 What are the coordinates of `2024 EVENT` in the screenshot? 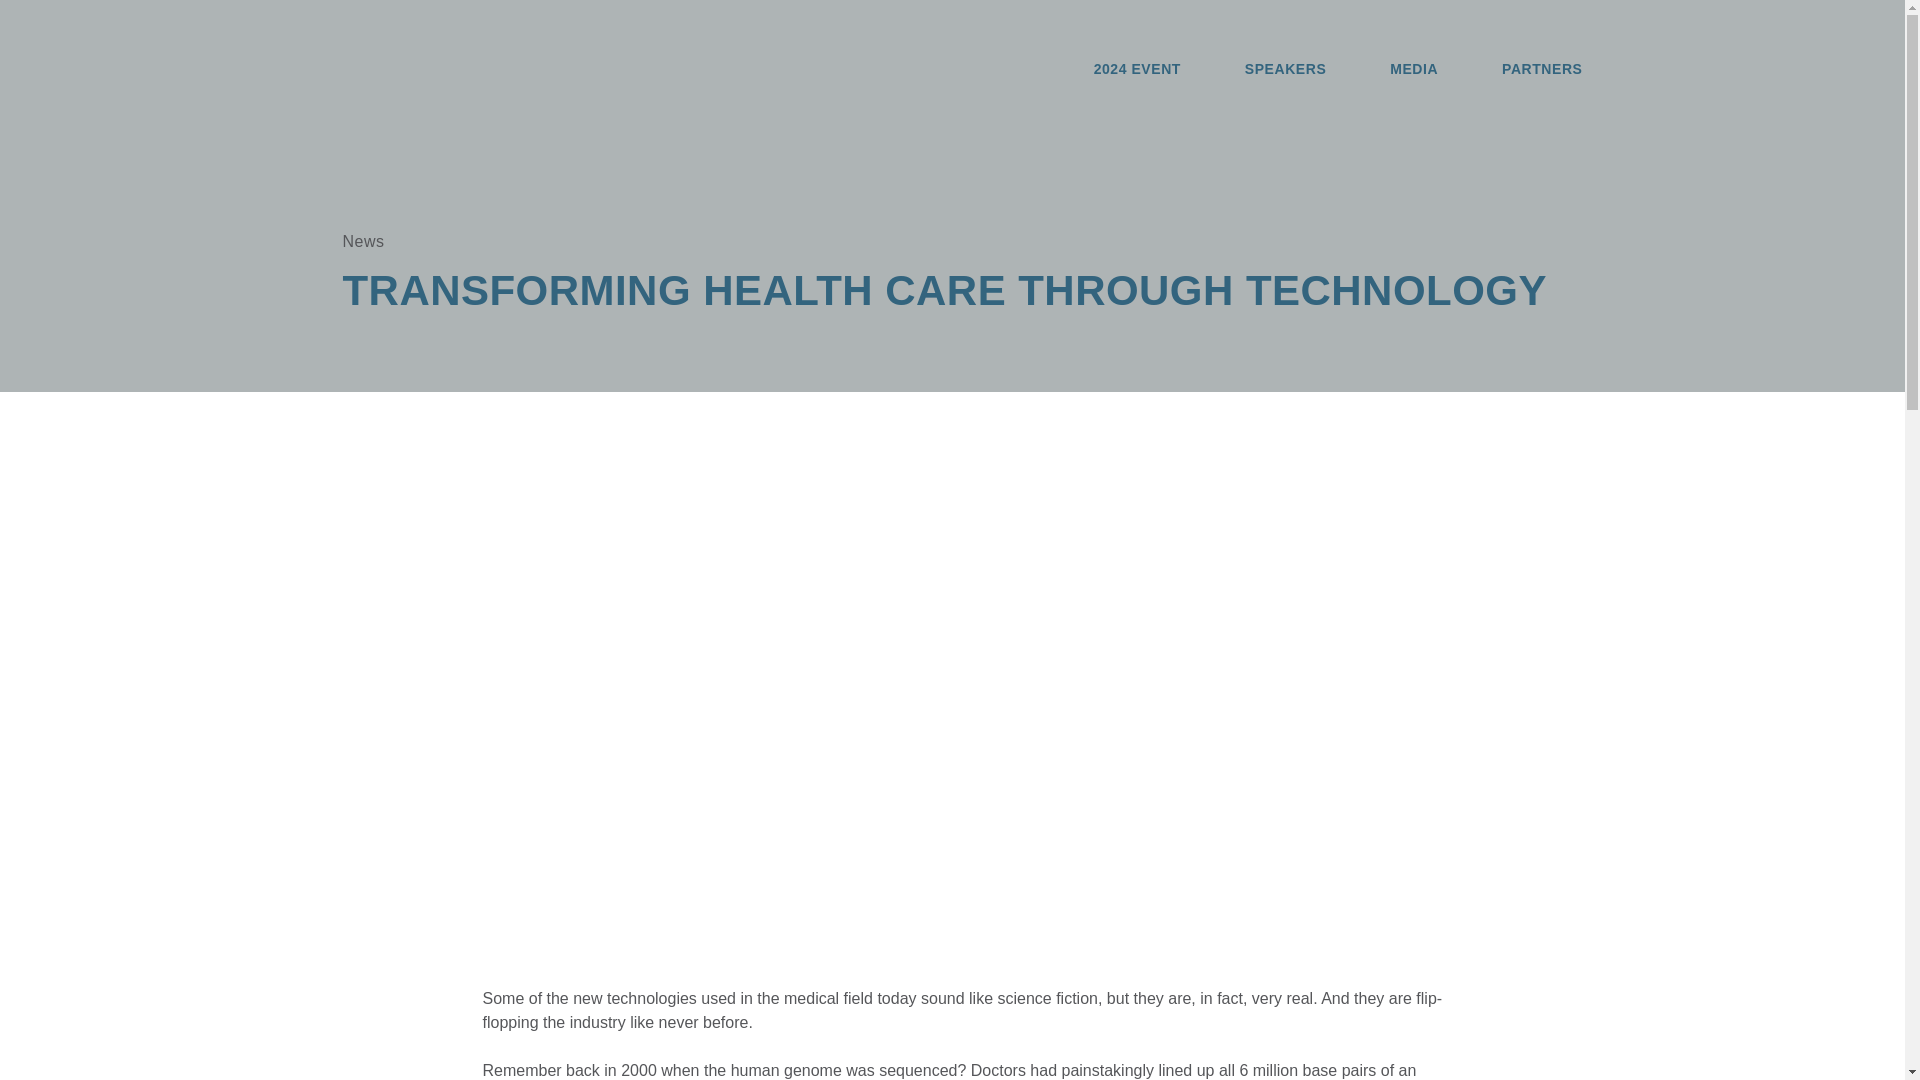 It's located at (1137, 70).